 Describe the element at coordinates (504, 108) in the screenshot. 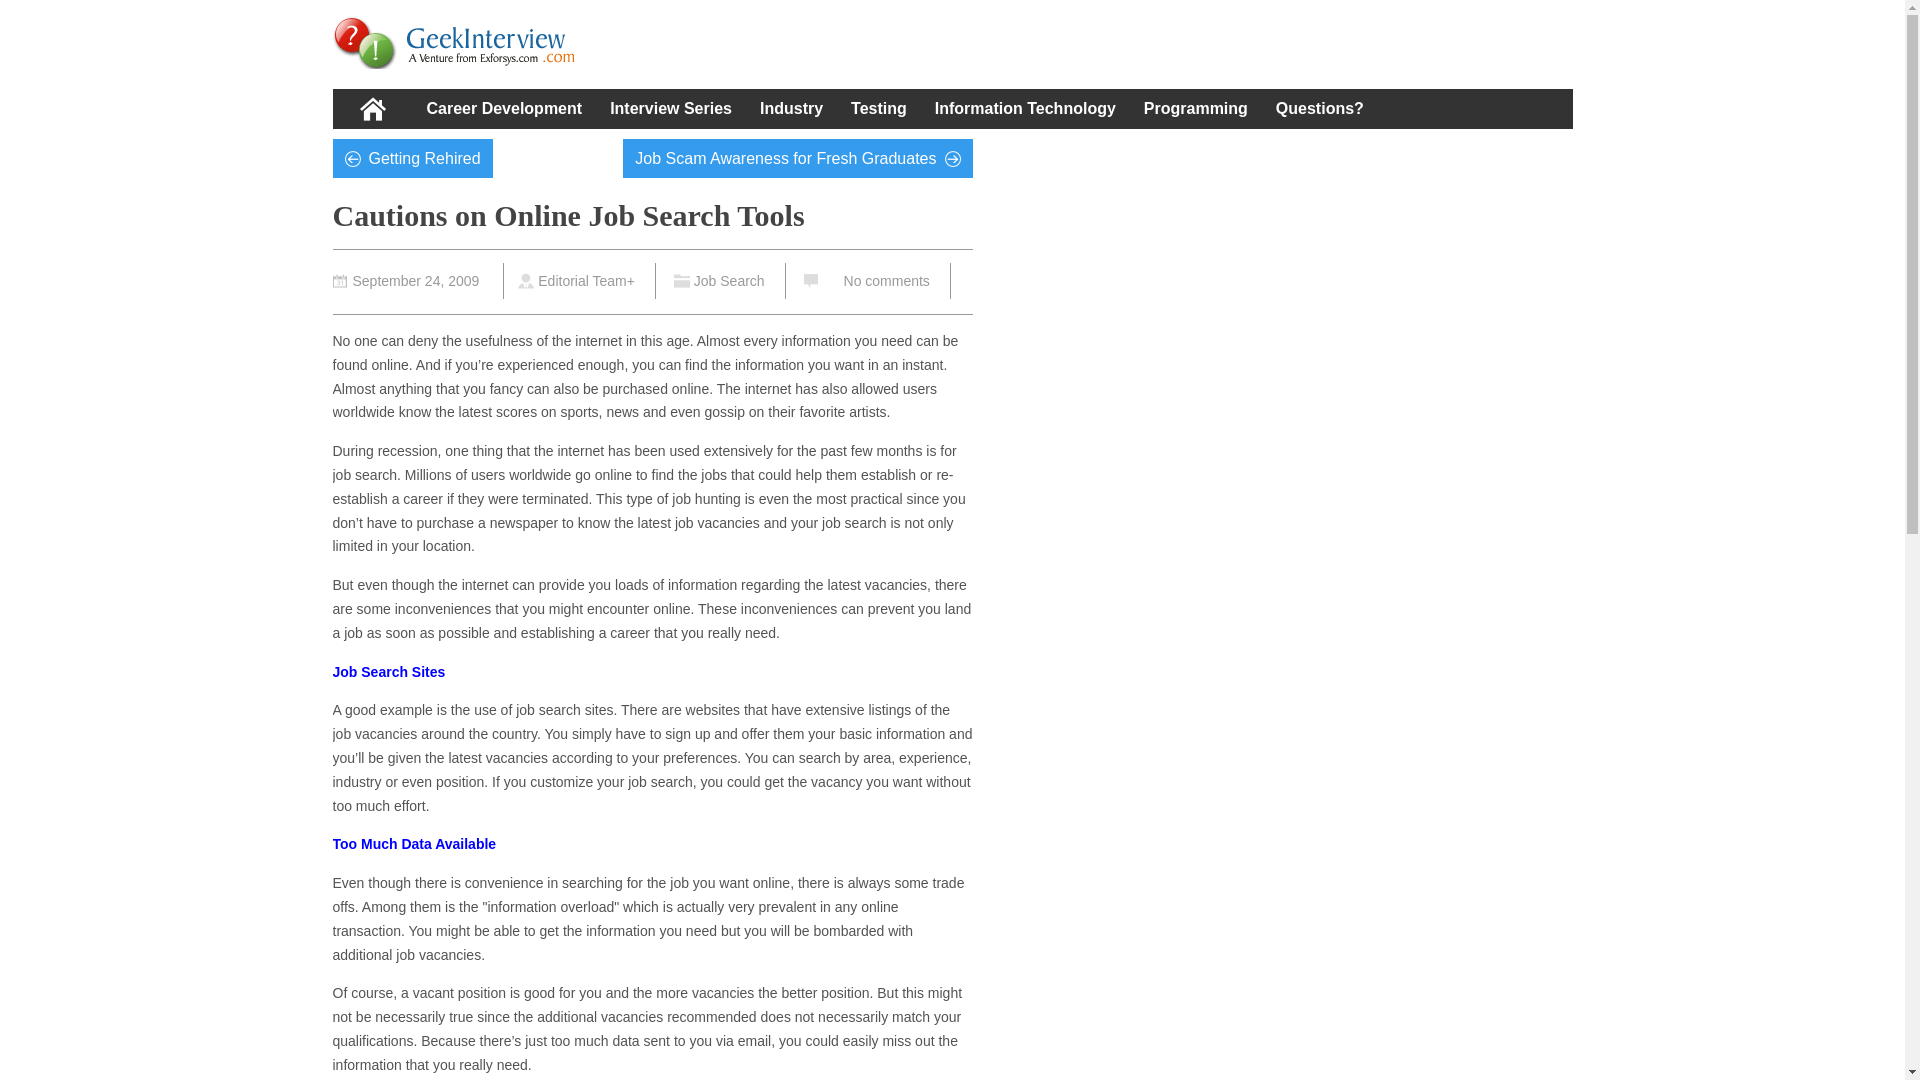

I see `Career Development` at that location.